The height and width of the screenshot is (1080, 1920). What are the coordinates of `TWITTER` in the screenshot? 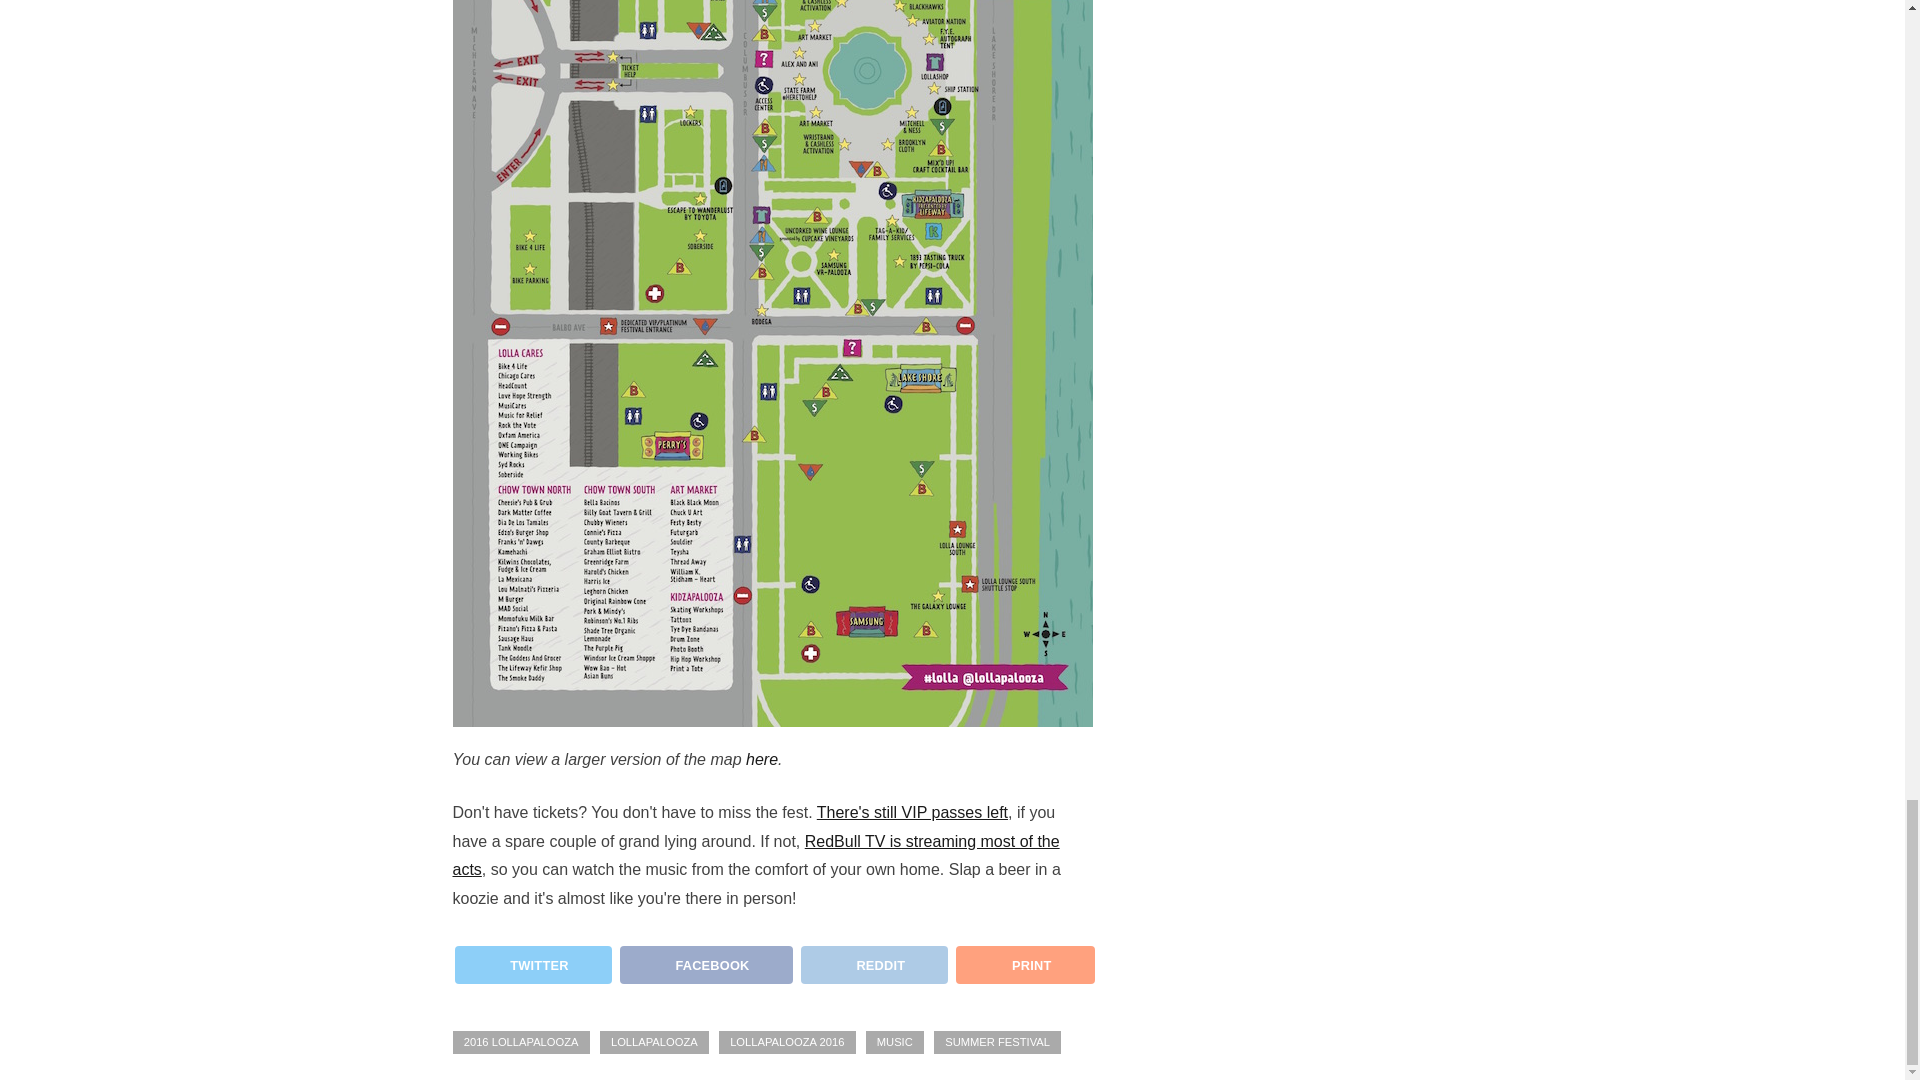 It's located at (530, 972).